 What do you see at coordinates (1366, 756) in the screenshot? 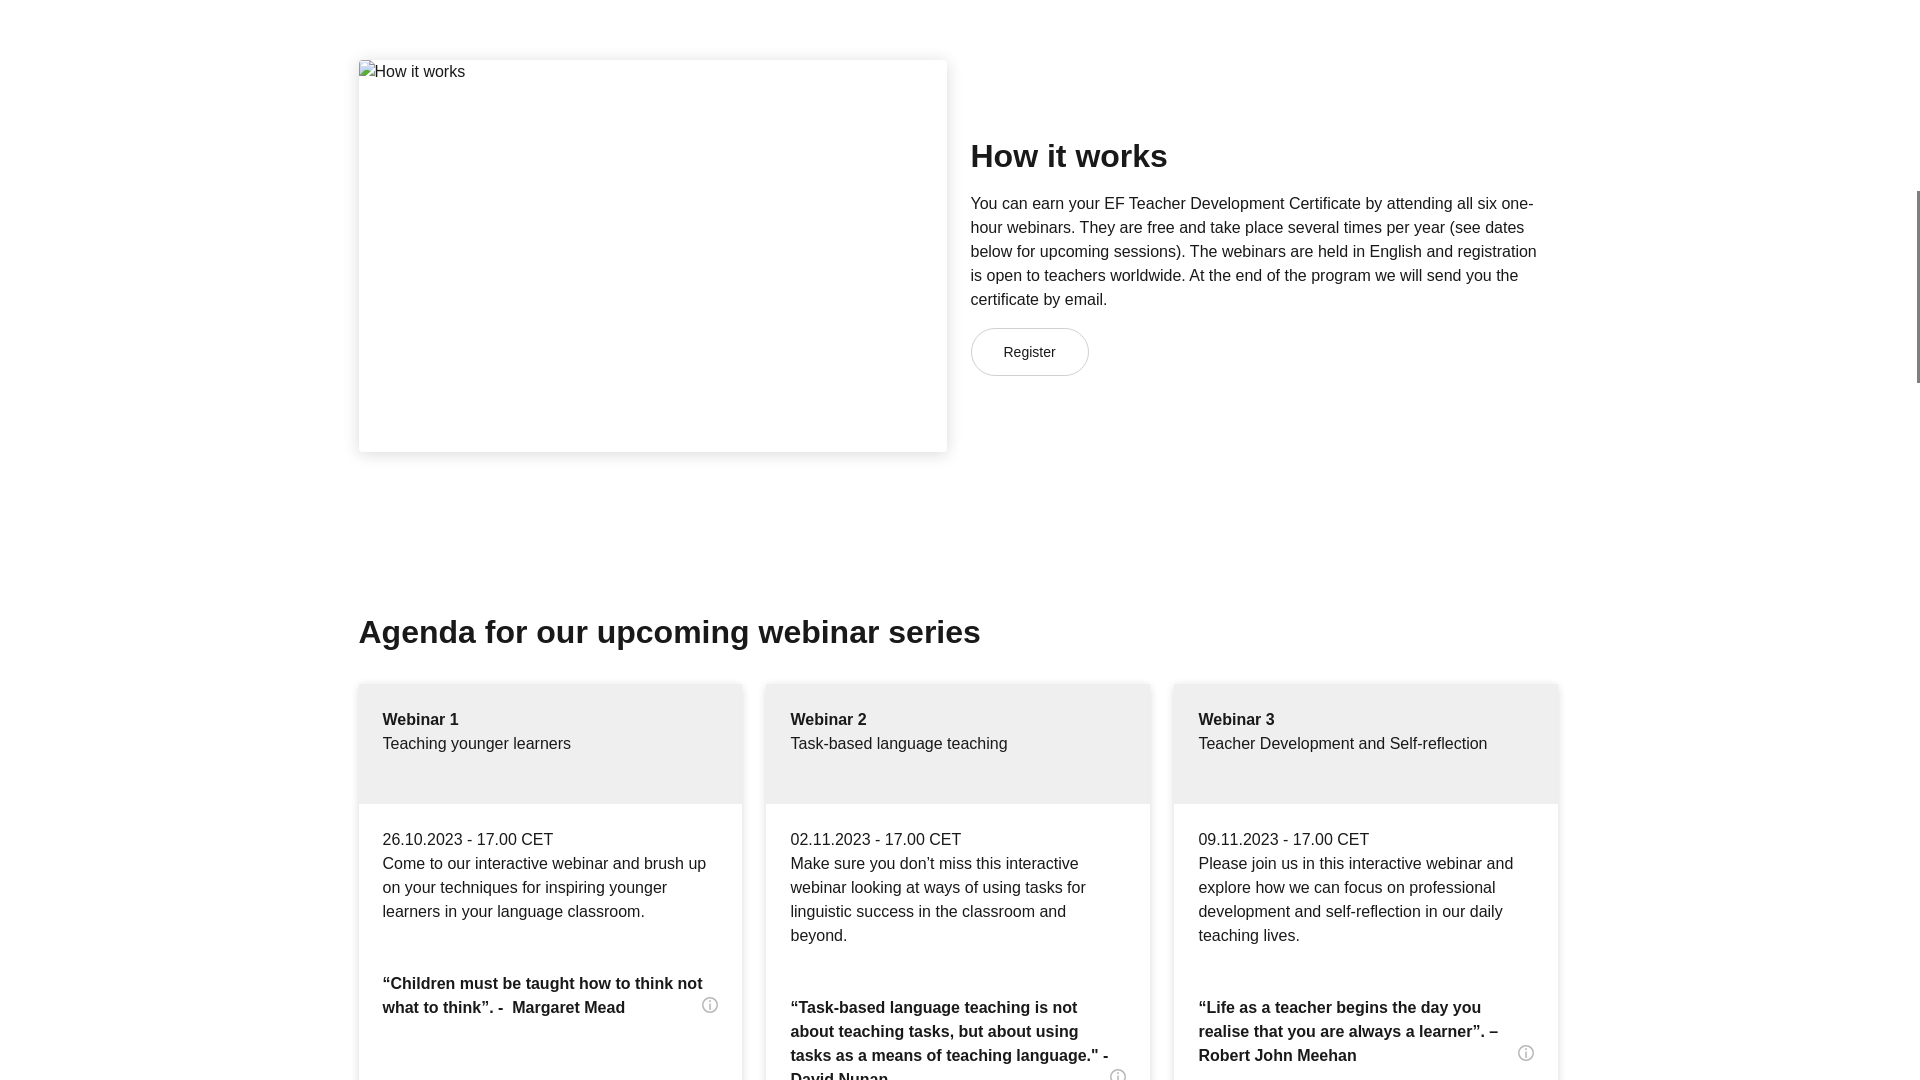
I see `Teacher Development and Self-reflection` at bounding box center [1366, 756].